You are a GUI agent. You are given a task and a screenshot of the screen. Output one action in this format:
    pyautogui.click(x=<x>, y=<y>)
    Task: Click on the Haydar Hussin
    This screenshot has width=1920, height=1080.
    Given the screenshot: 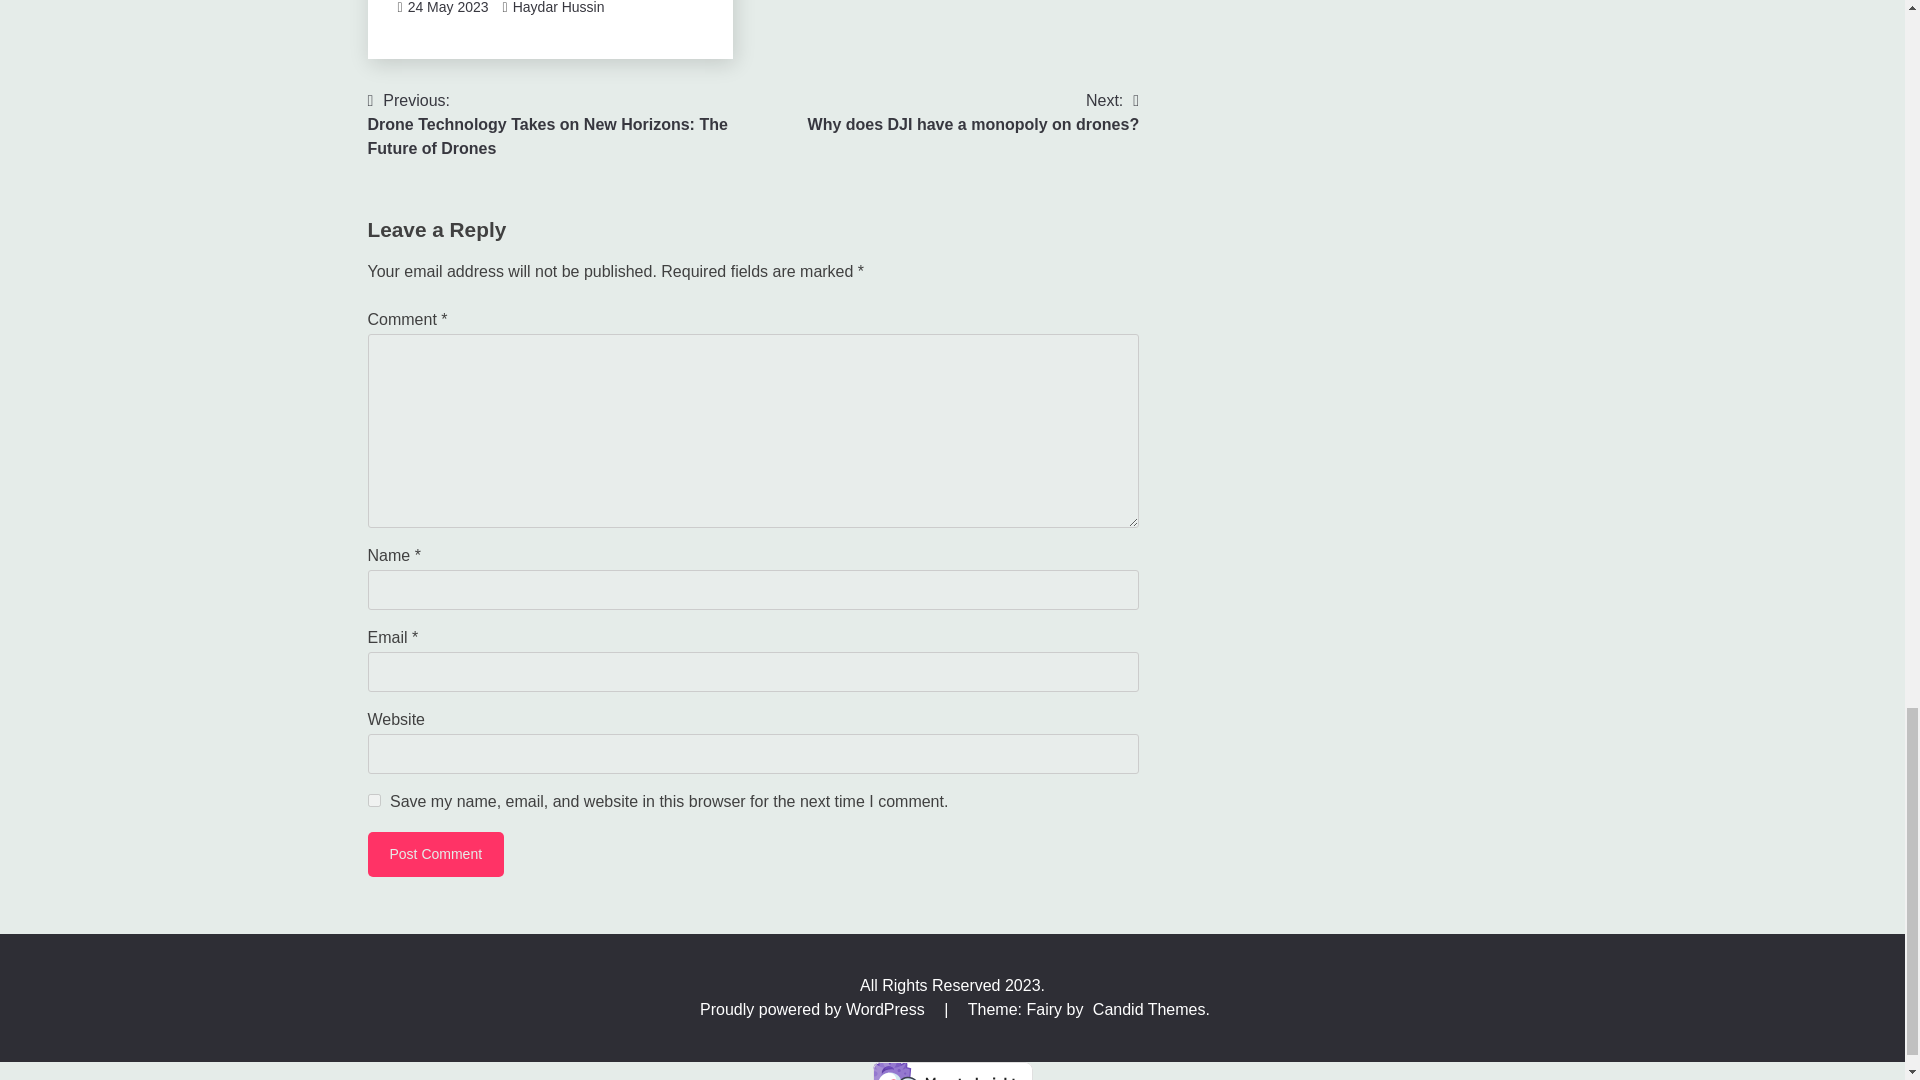 What is the action you would take?
    pyautogui.click(x=558, y=8)
    